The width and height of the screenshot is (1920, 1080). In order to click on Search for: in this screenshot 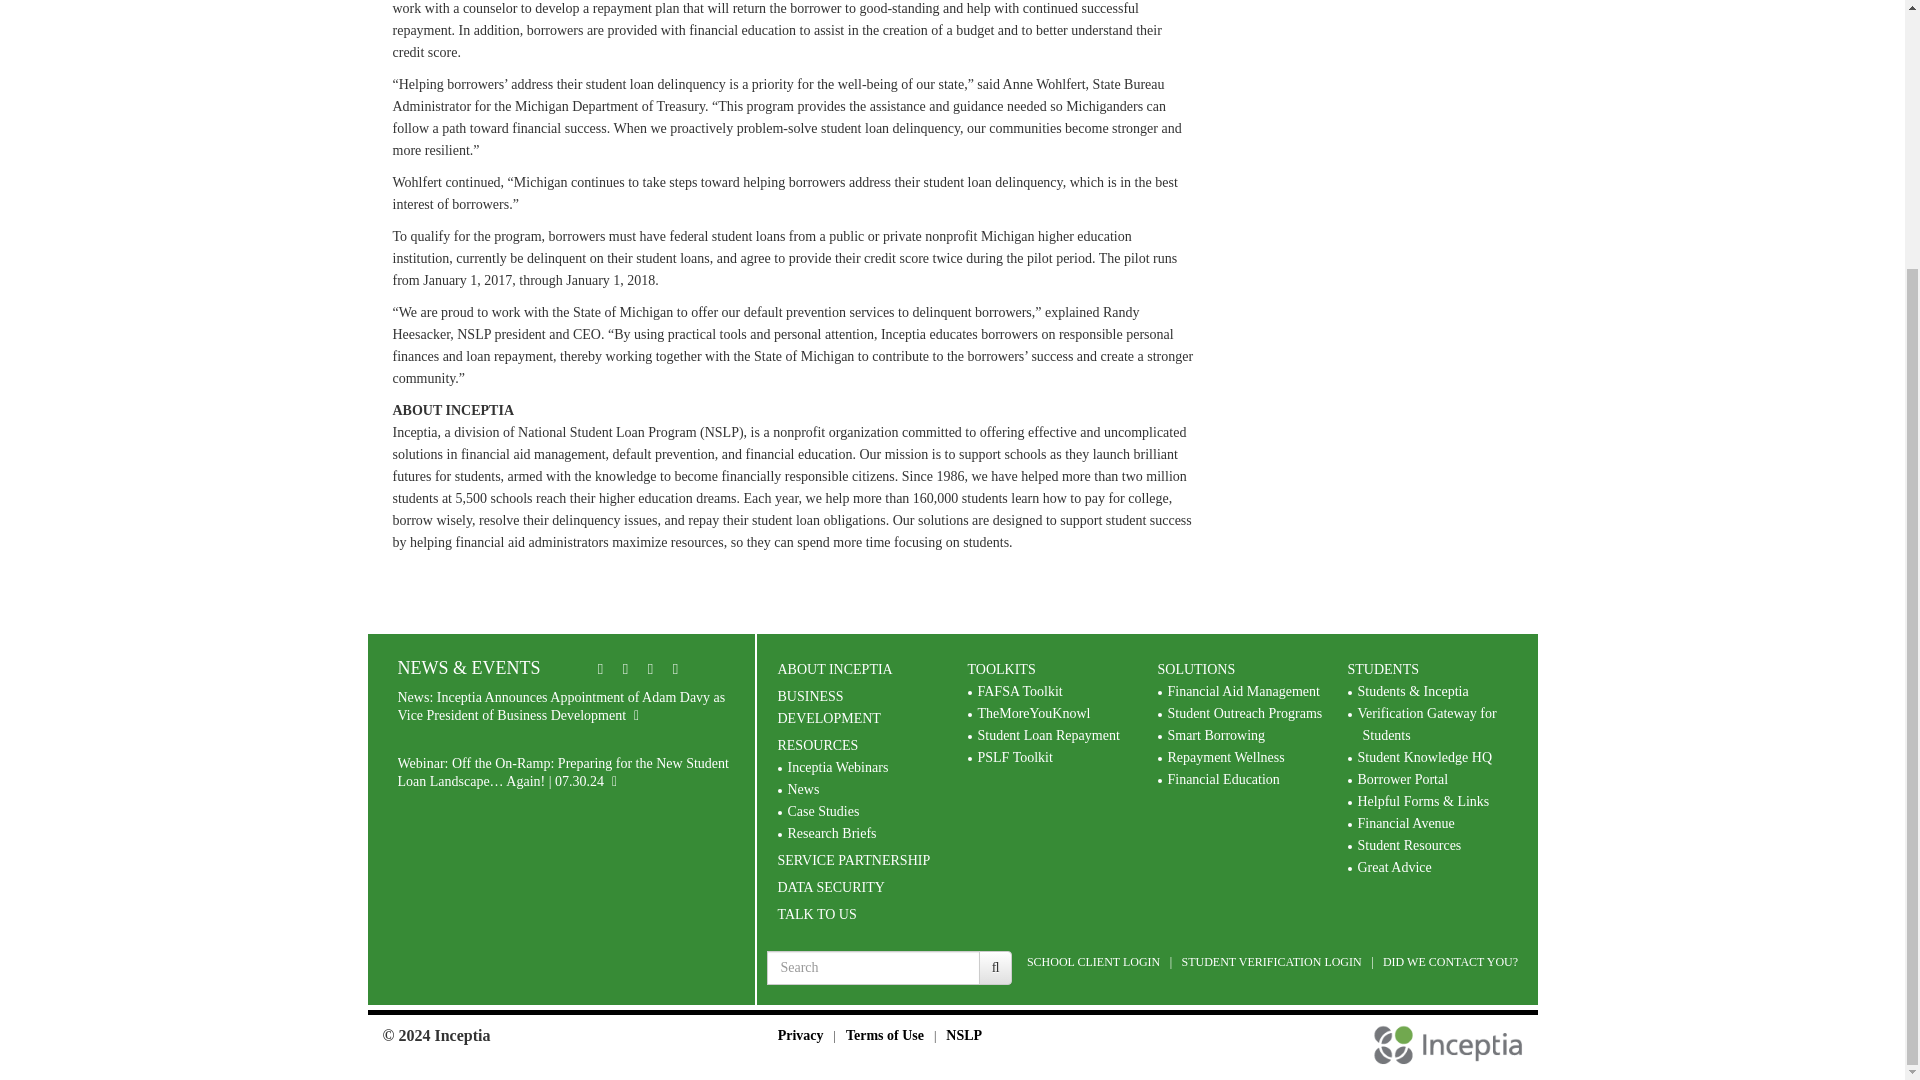, I will do `click(872, 968)`.